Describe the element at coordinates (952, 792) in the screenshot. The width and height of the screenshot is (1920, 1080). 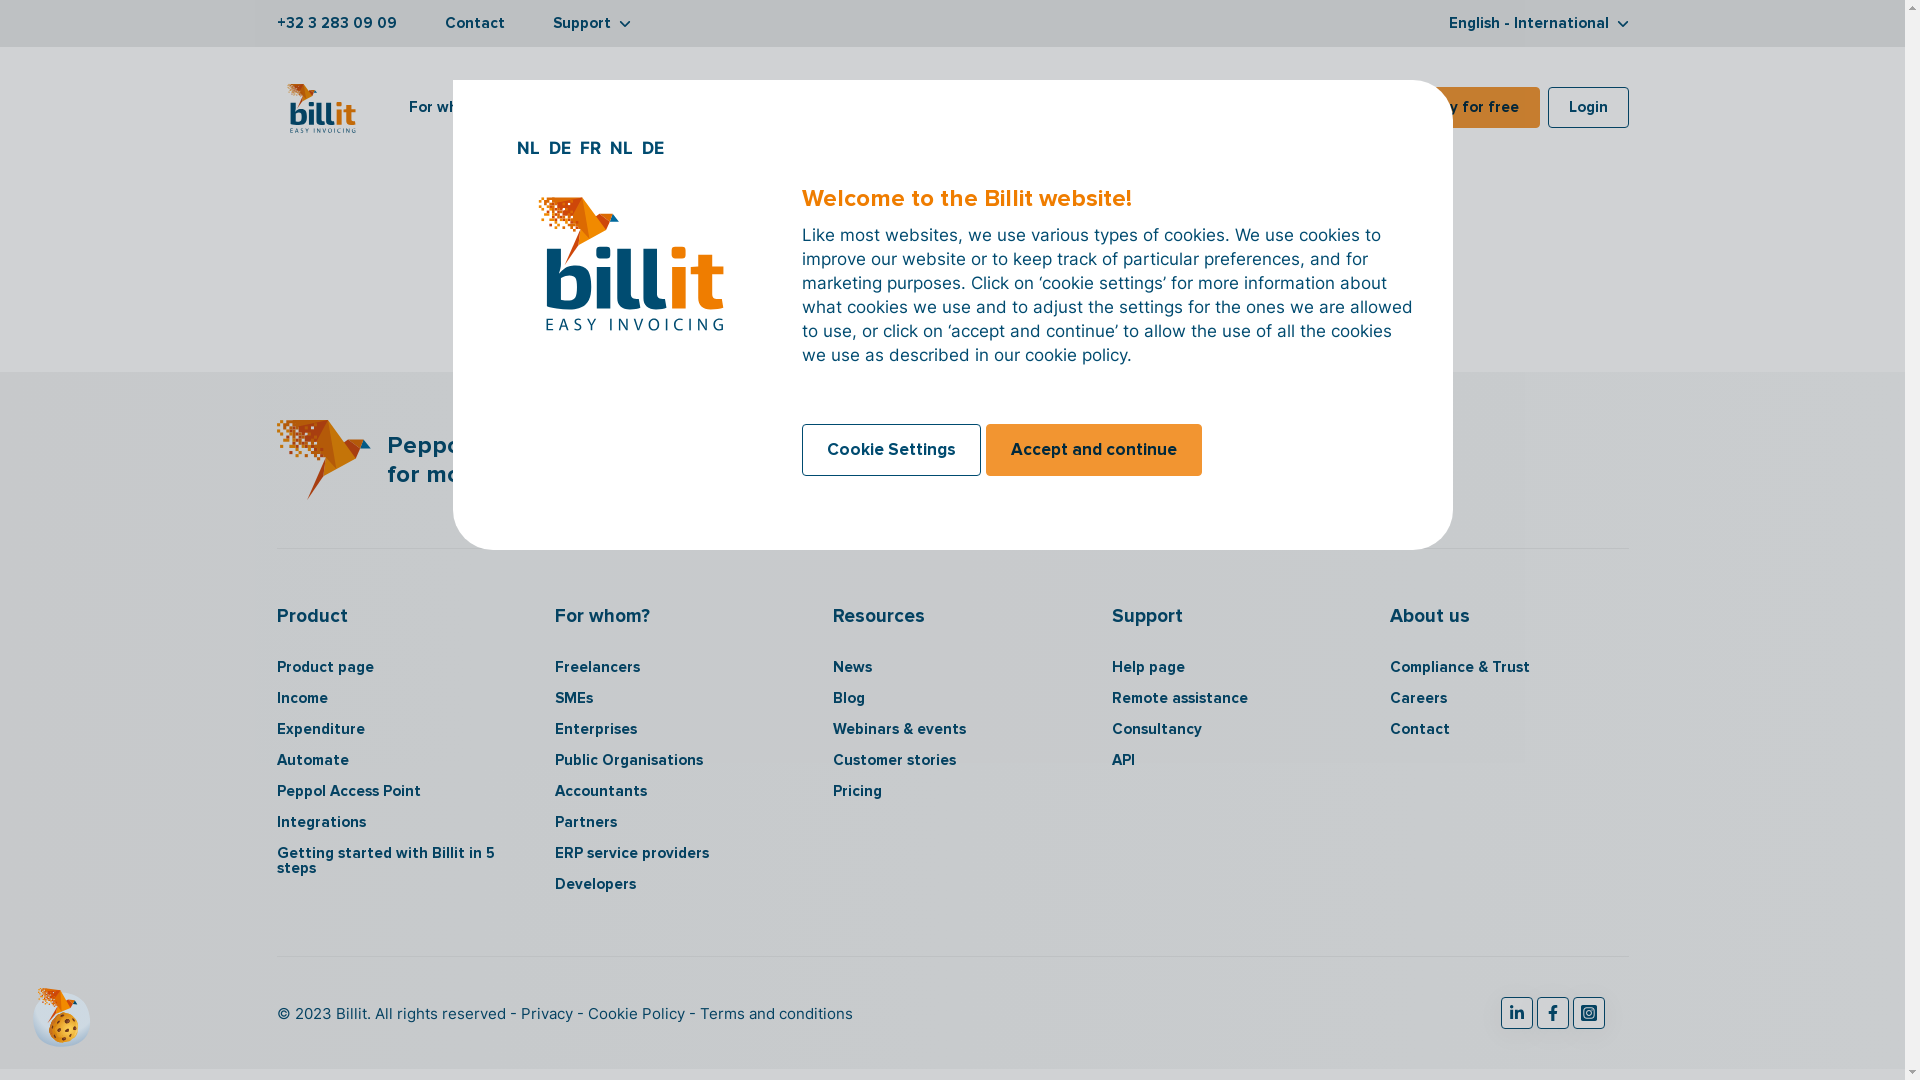
I see `Pricing` at that location.